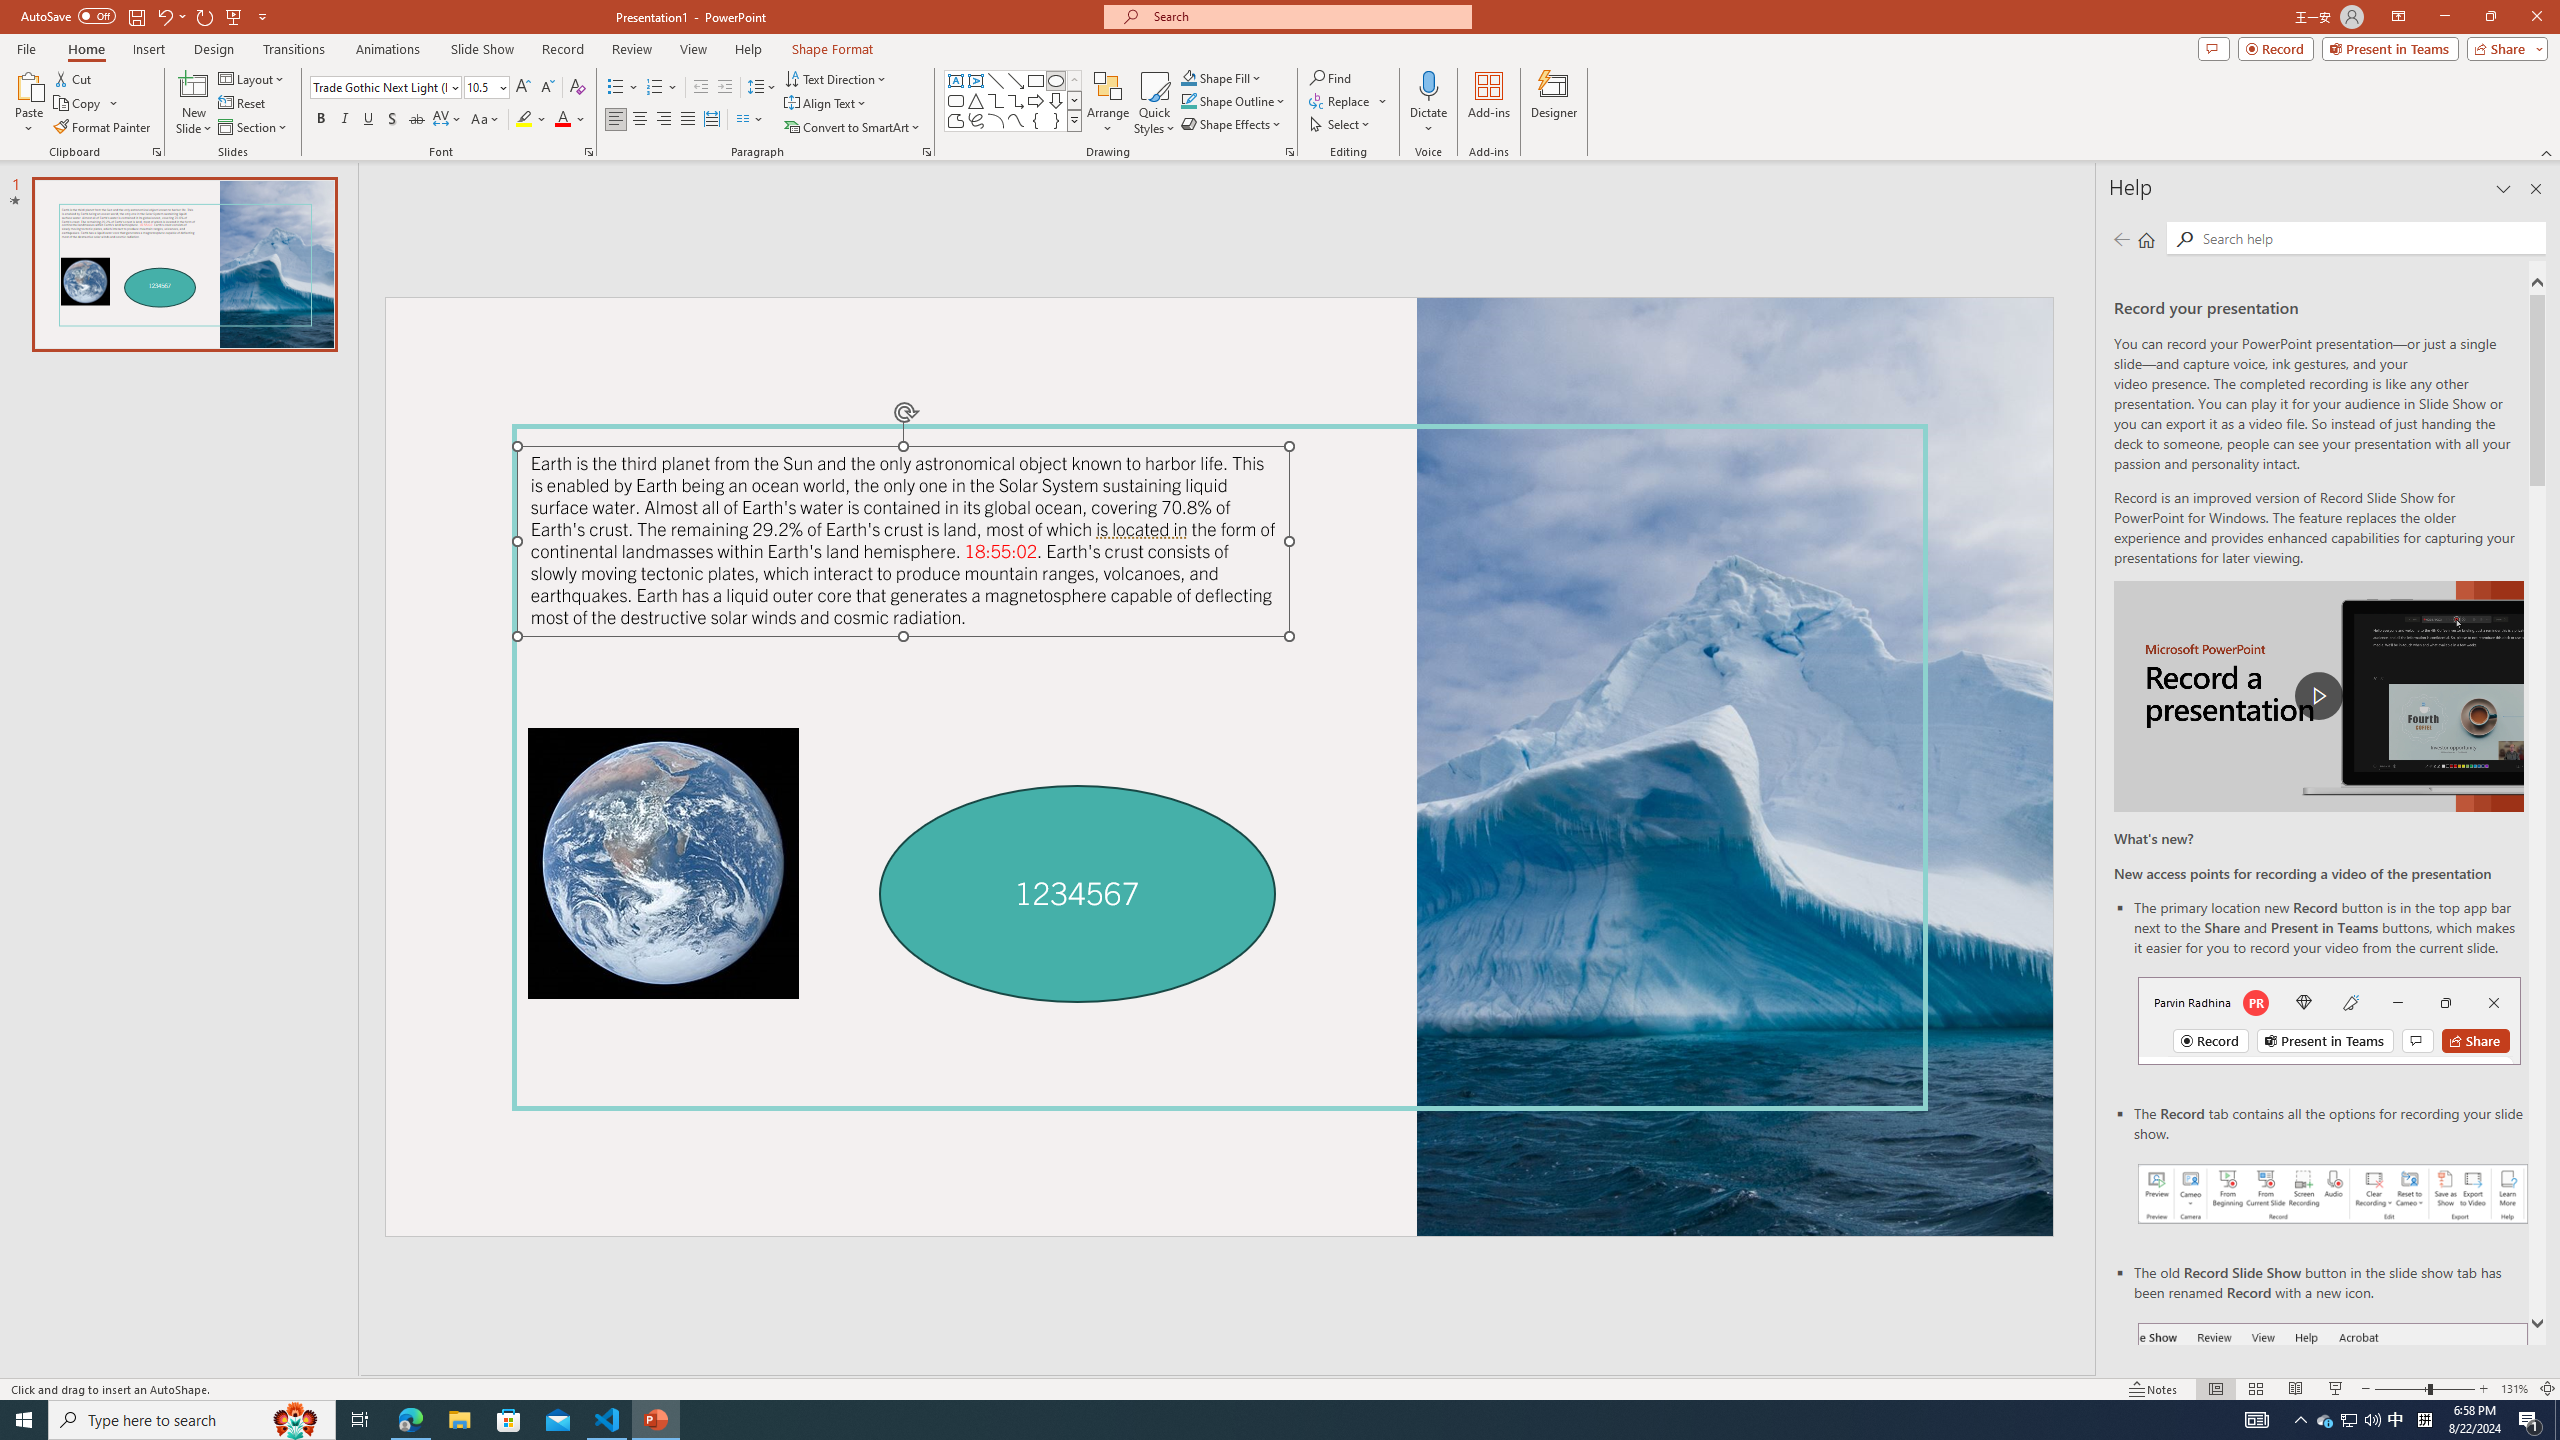 This screenshot has width=2560, height=1440. Describe the element at coordinates (632, 49) in the screenshot. I see `Review` at that location.